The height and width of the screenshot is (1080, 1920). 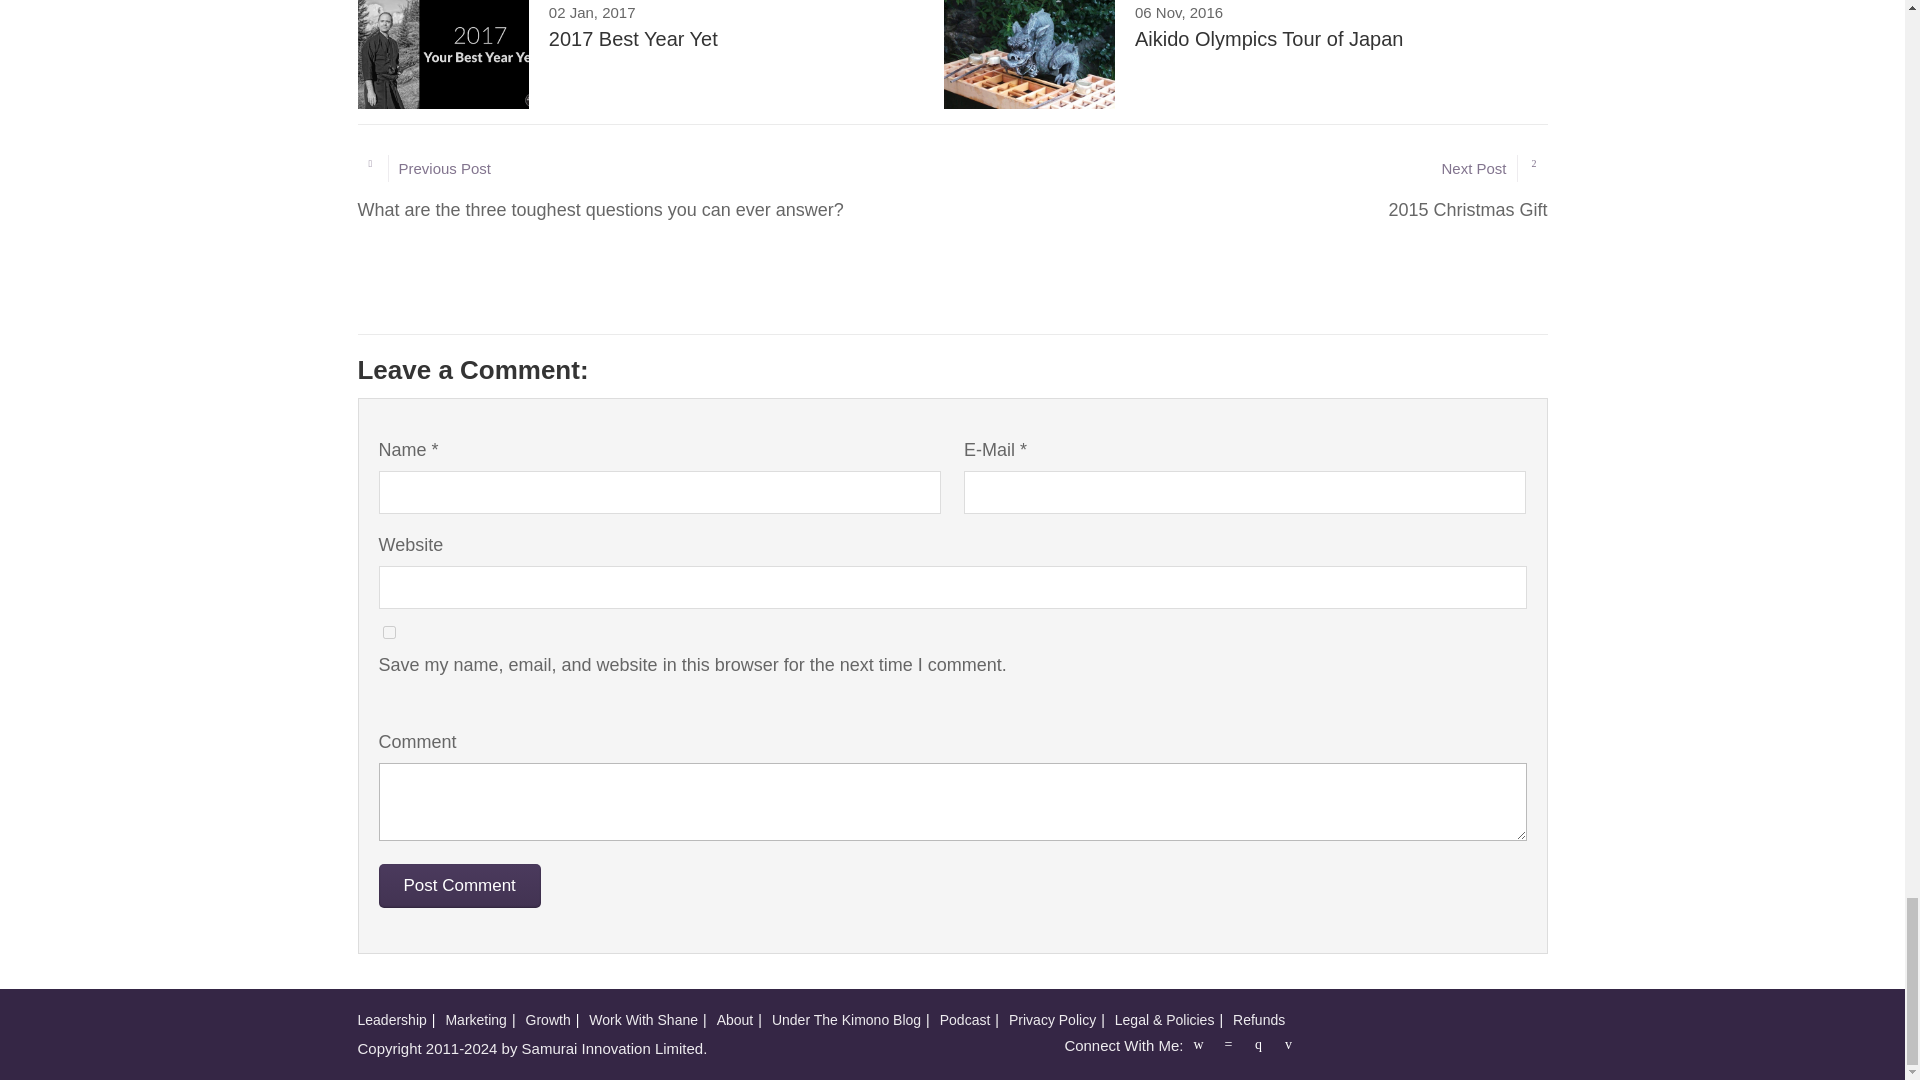 I want to click on Marketing, so click(x=476, y=1020).